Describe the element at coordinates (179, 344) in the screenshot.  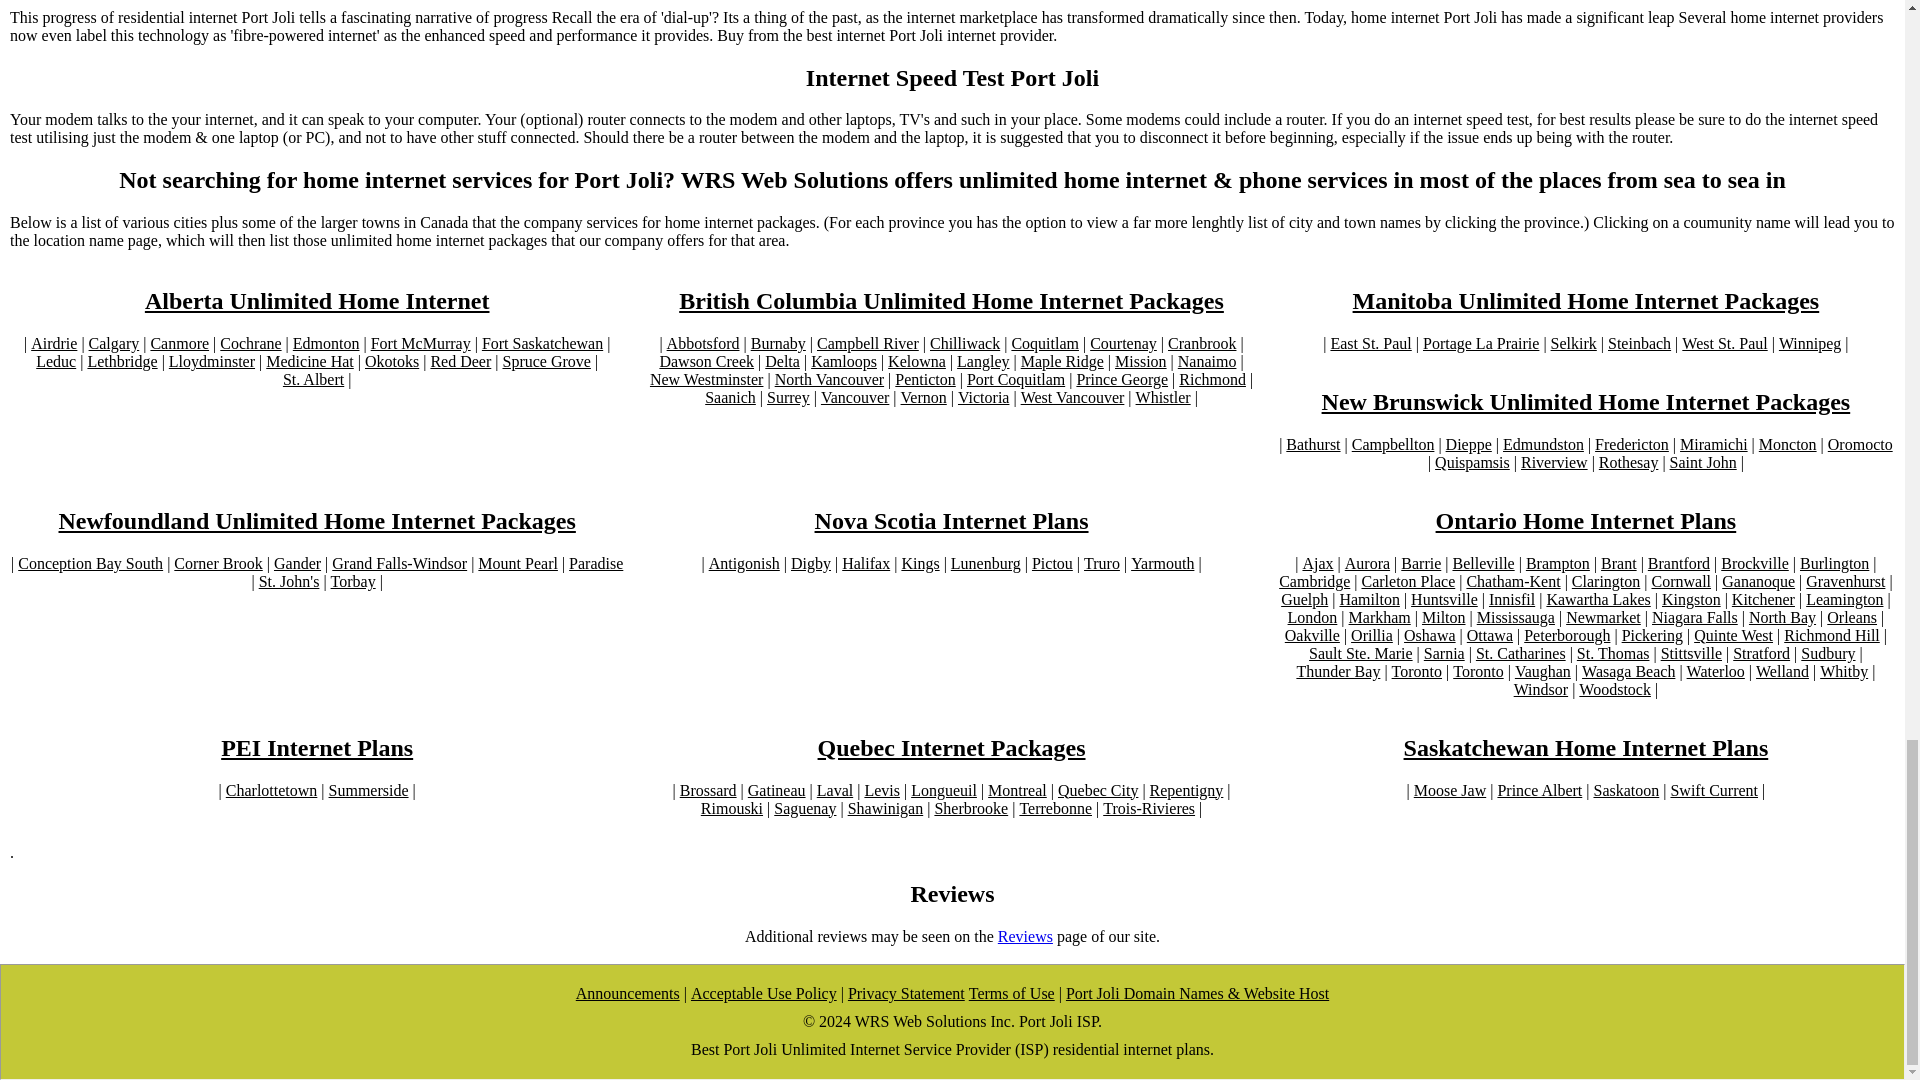
I see `Canmore` at that location.